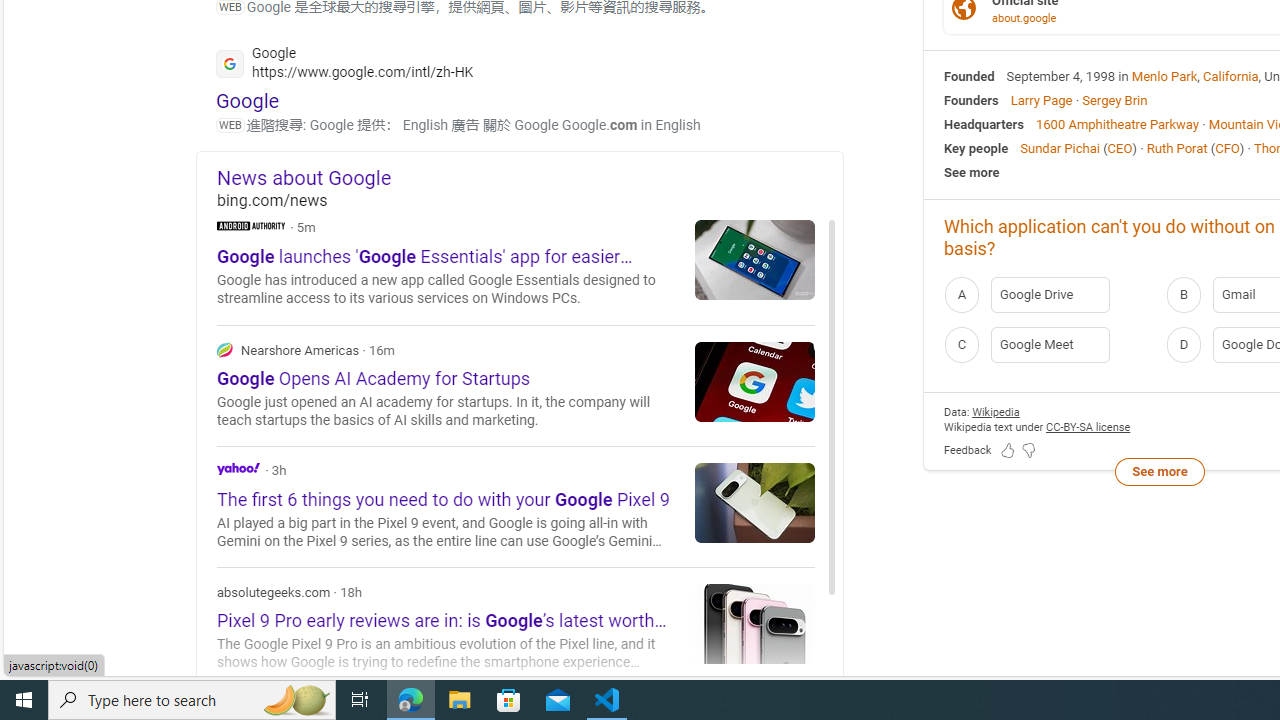 This screenshot has height=720, width=1280. I want to click on Feedback Like, so click(1008, 450).